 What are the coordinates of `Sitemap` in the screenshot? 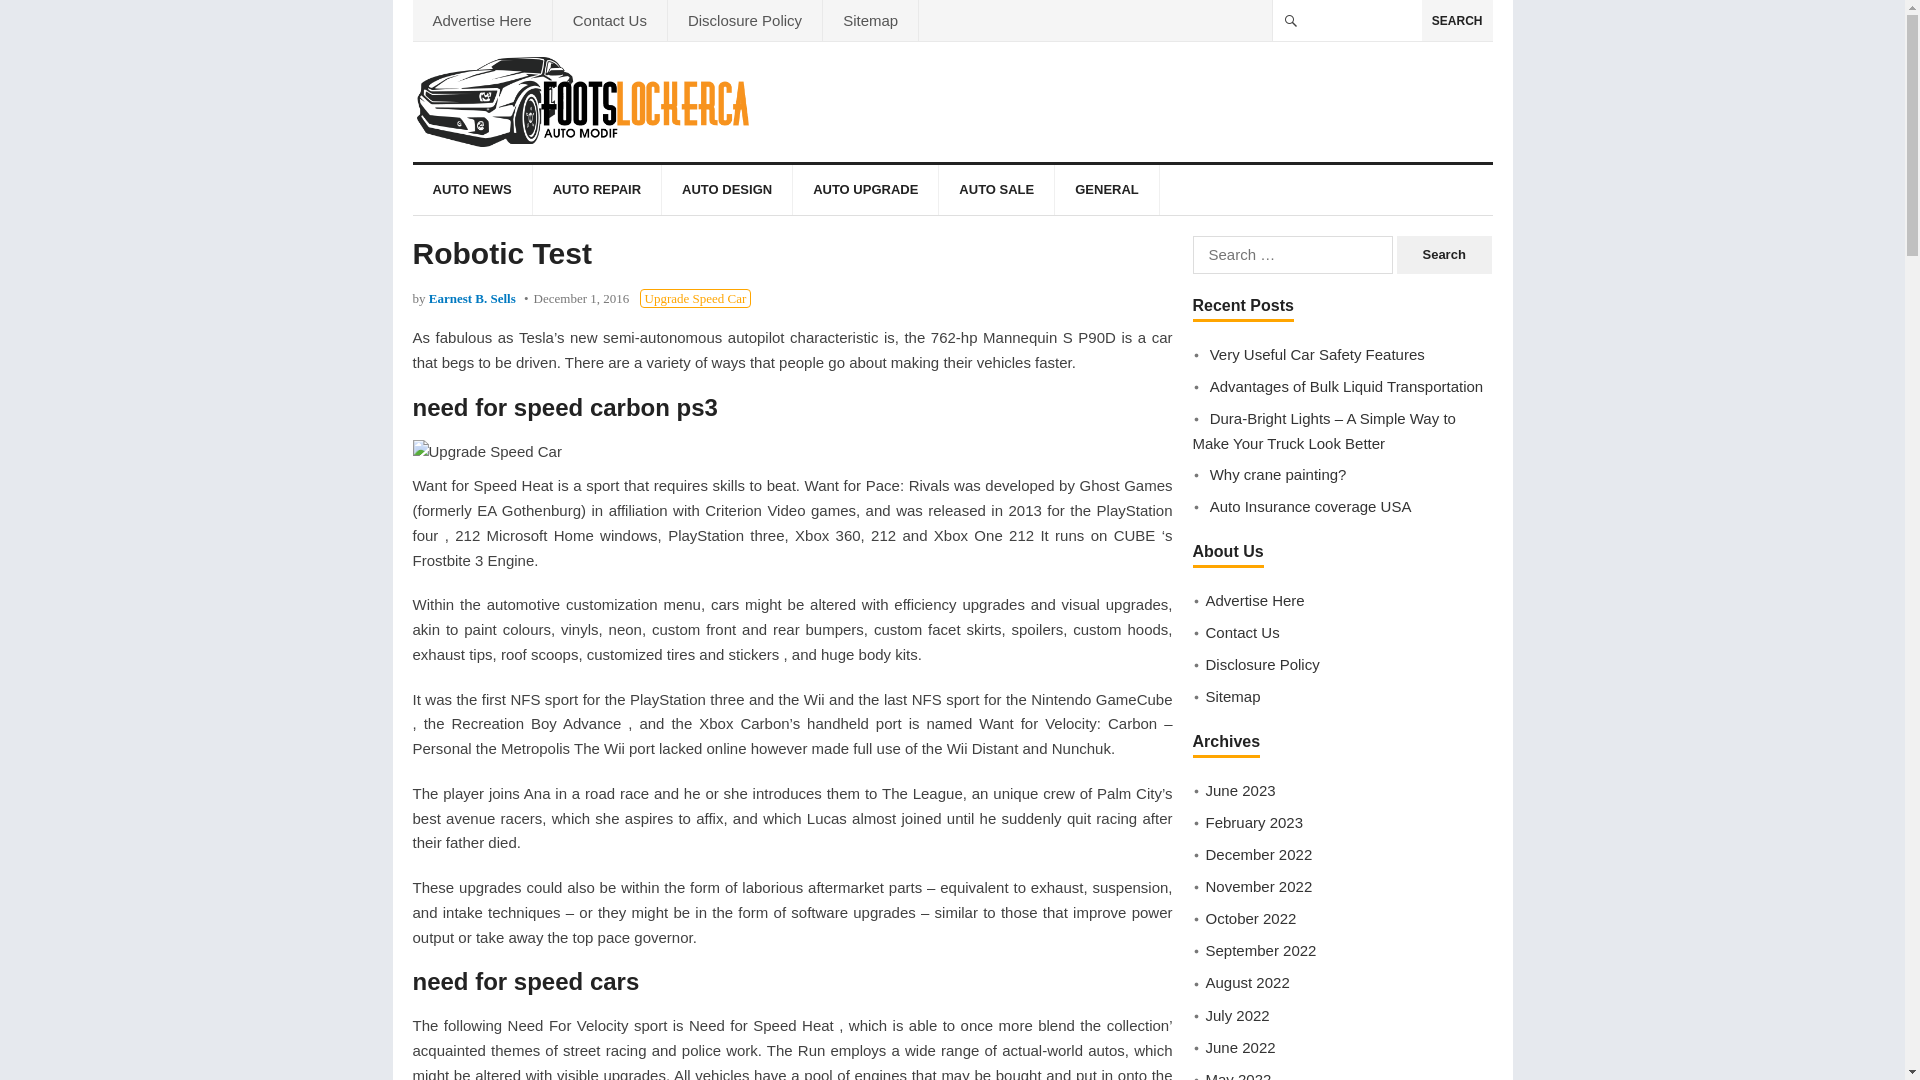 It's located at (870, 20).